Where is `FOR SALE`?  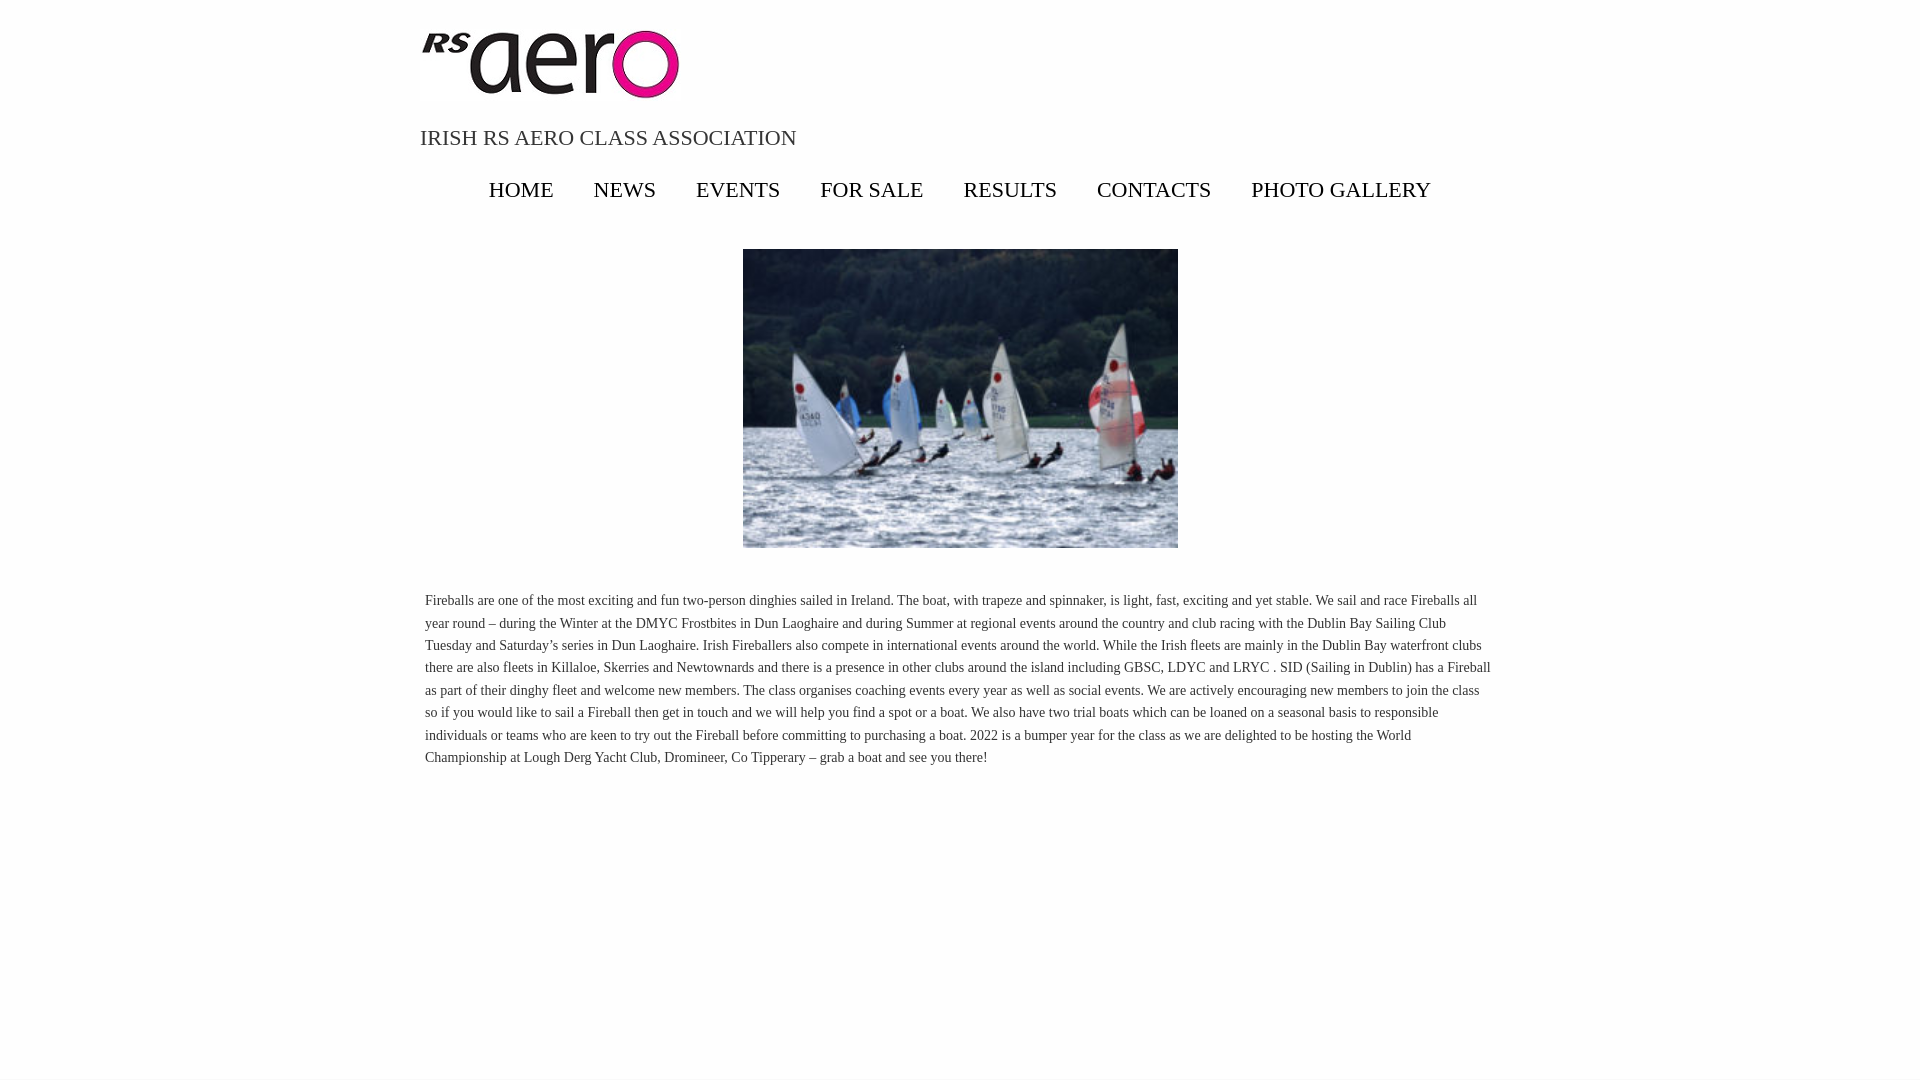
FOR SALE is located at coordinates (871, 189).